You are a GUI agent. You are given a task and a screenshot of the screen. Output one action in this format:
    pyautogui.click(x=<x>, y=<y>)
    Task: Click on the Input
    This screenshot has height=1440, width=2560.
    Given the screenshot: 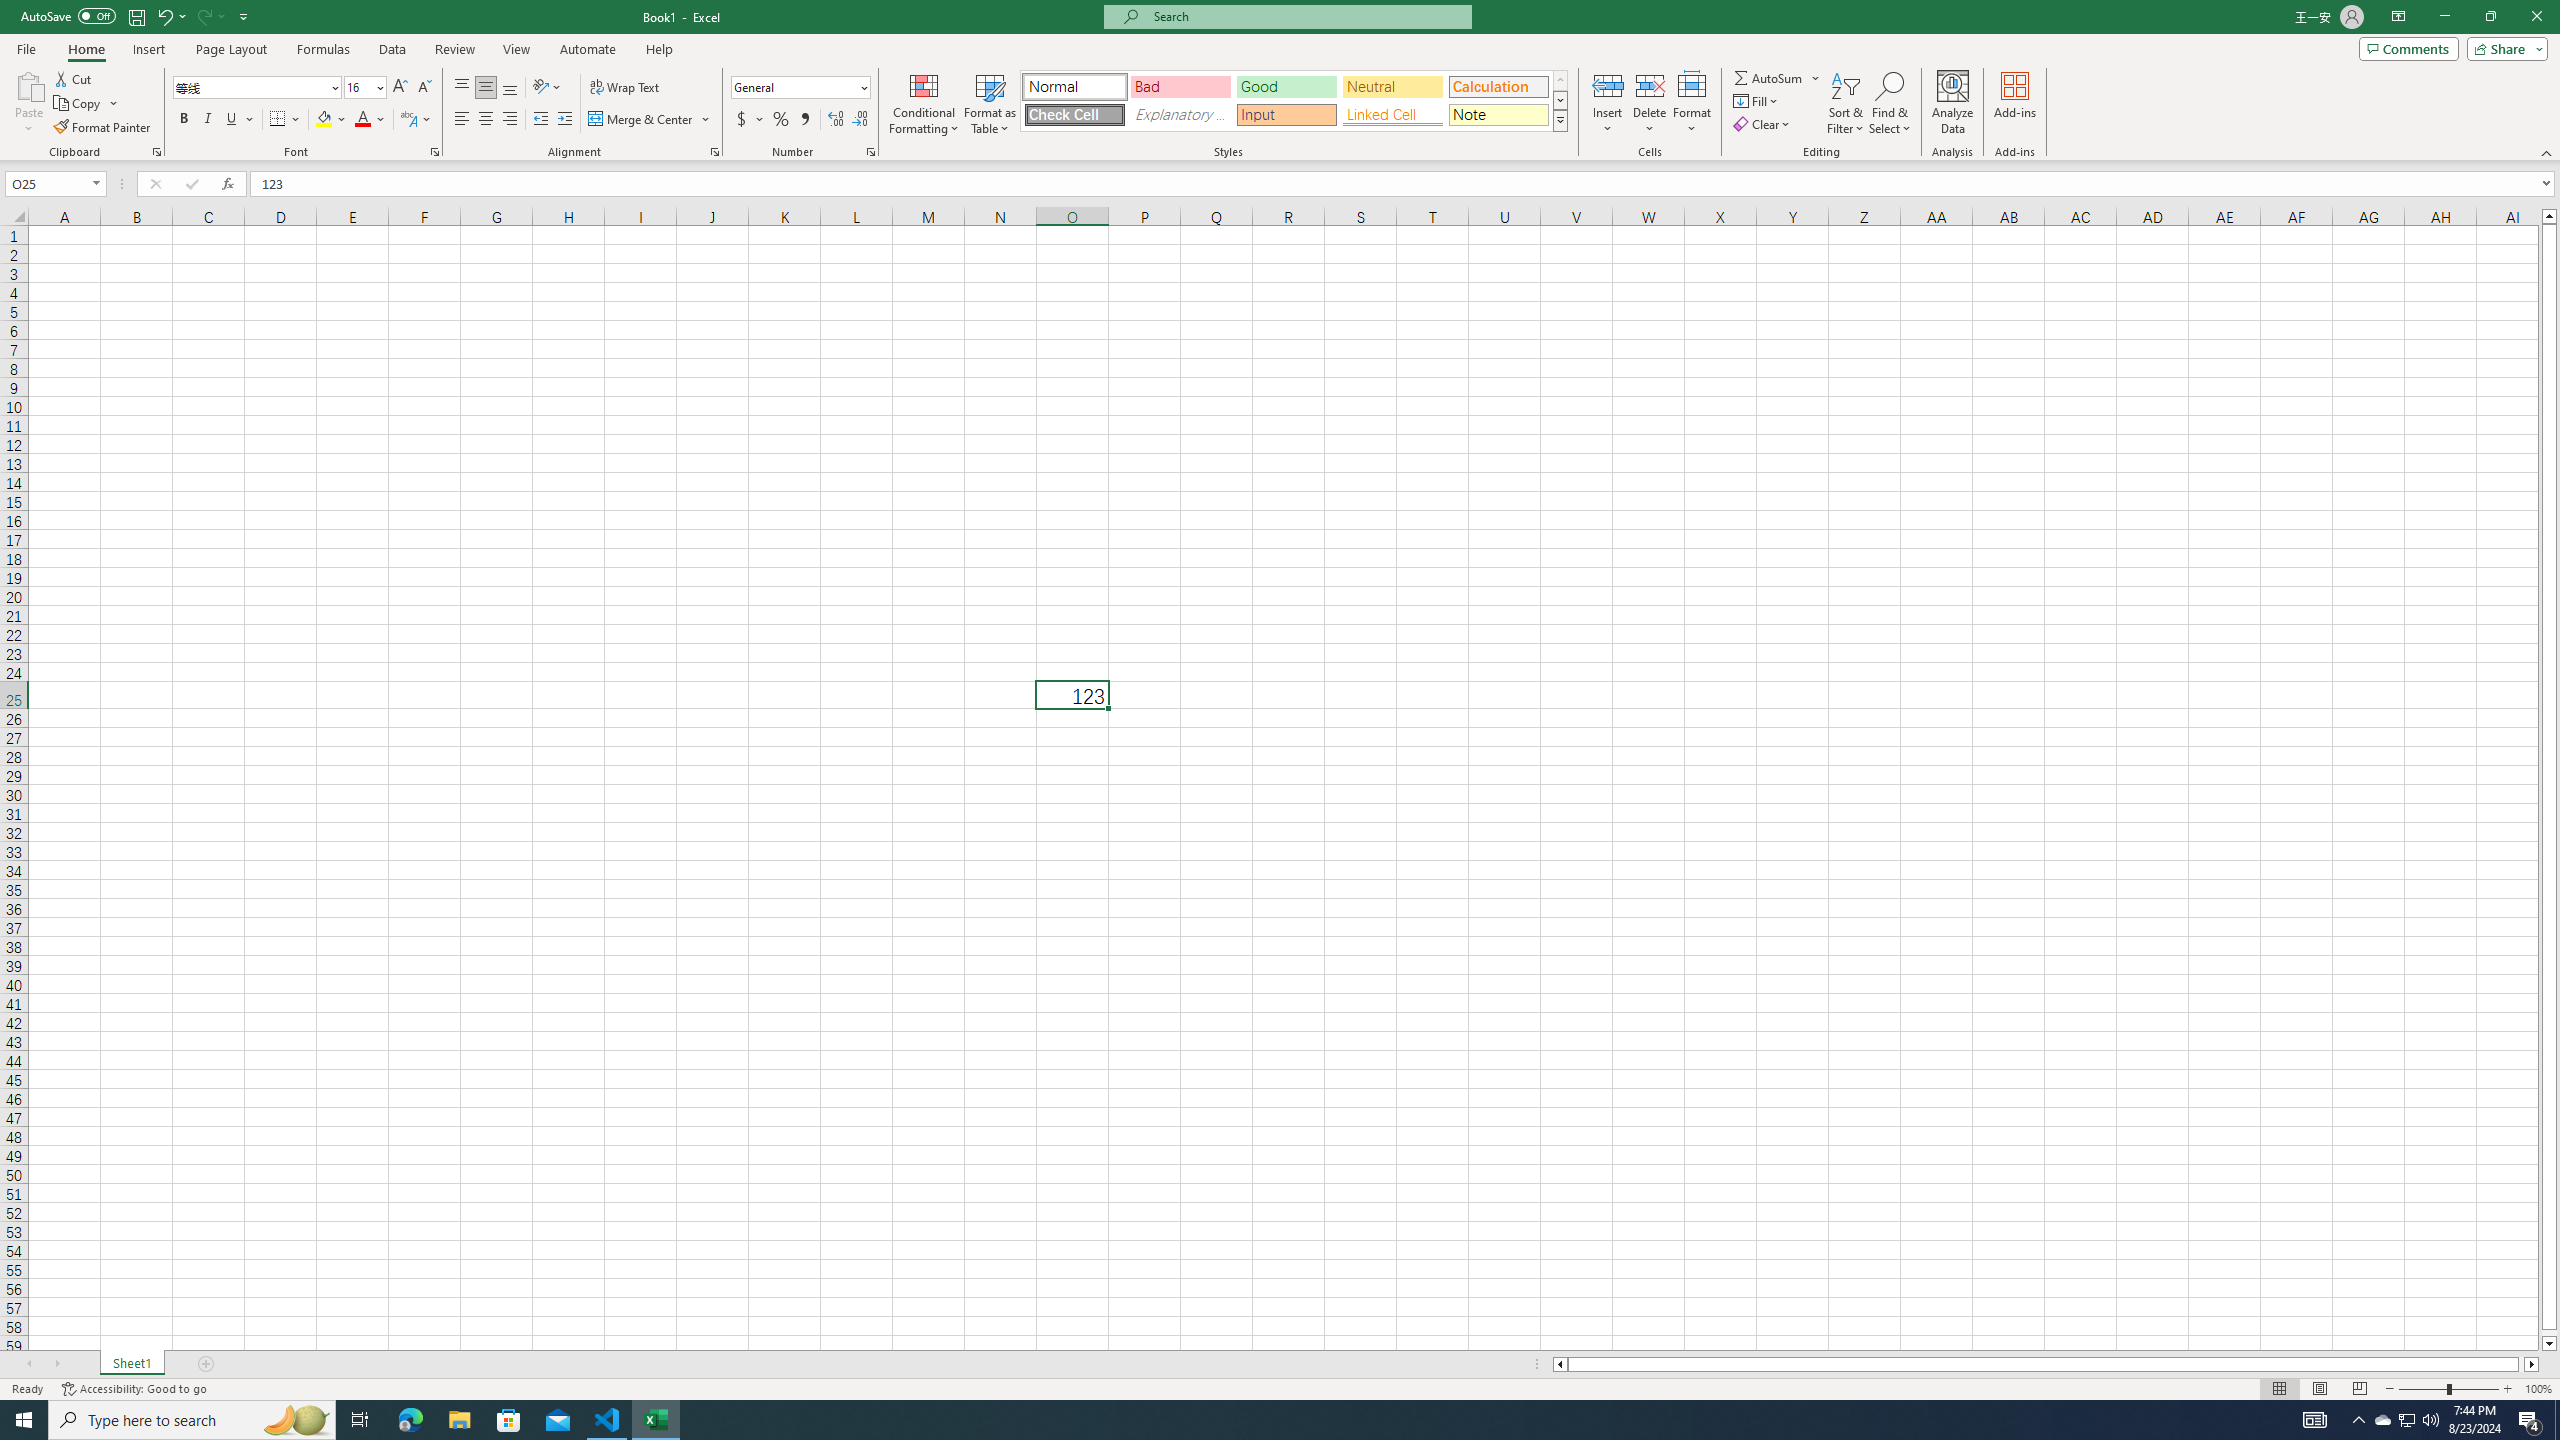 What is the action you would take?
    pyautogui.click(x=1286, y=114)
    